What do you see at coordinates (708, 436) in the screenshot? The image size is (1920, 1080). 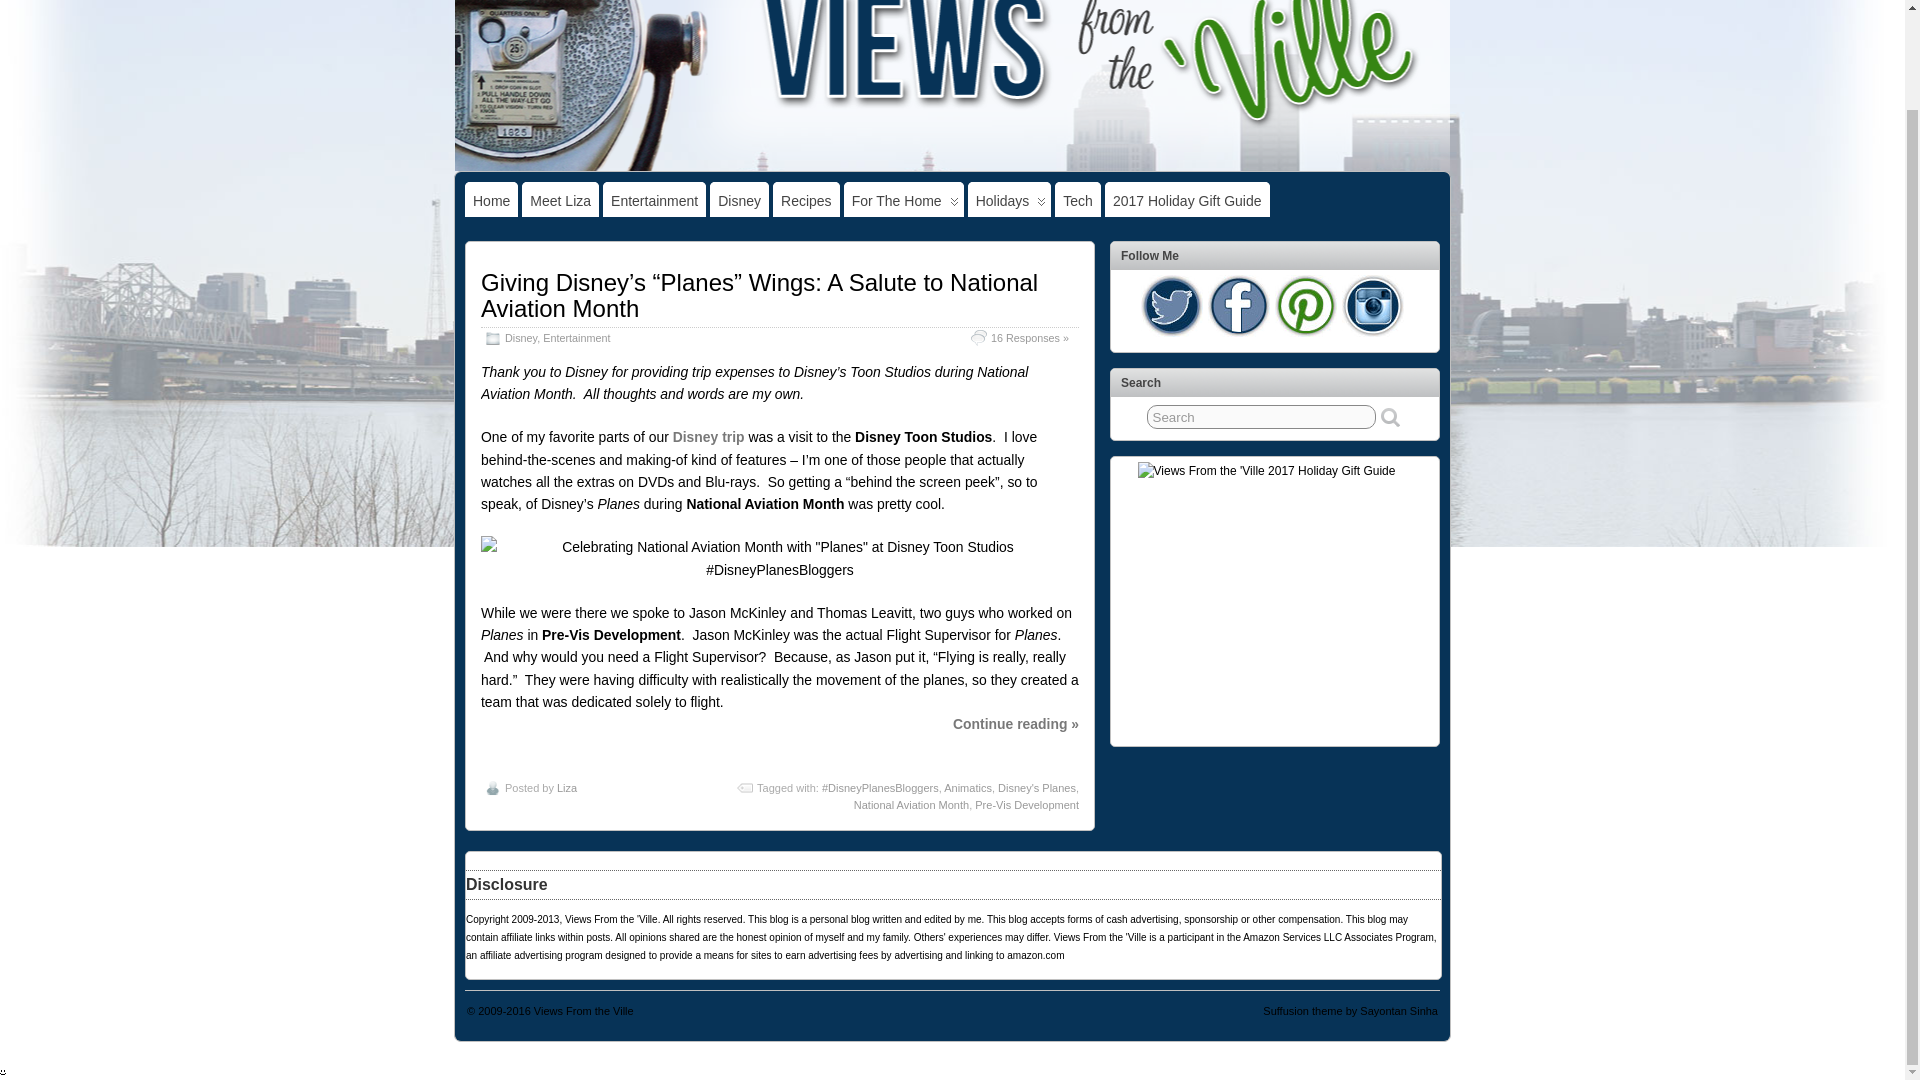 I see `Disney trip` at bounding box center [708, 436].